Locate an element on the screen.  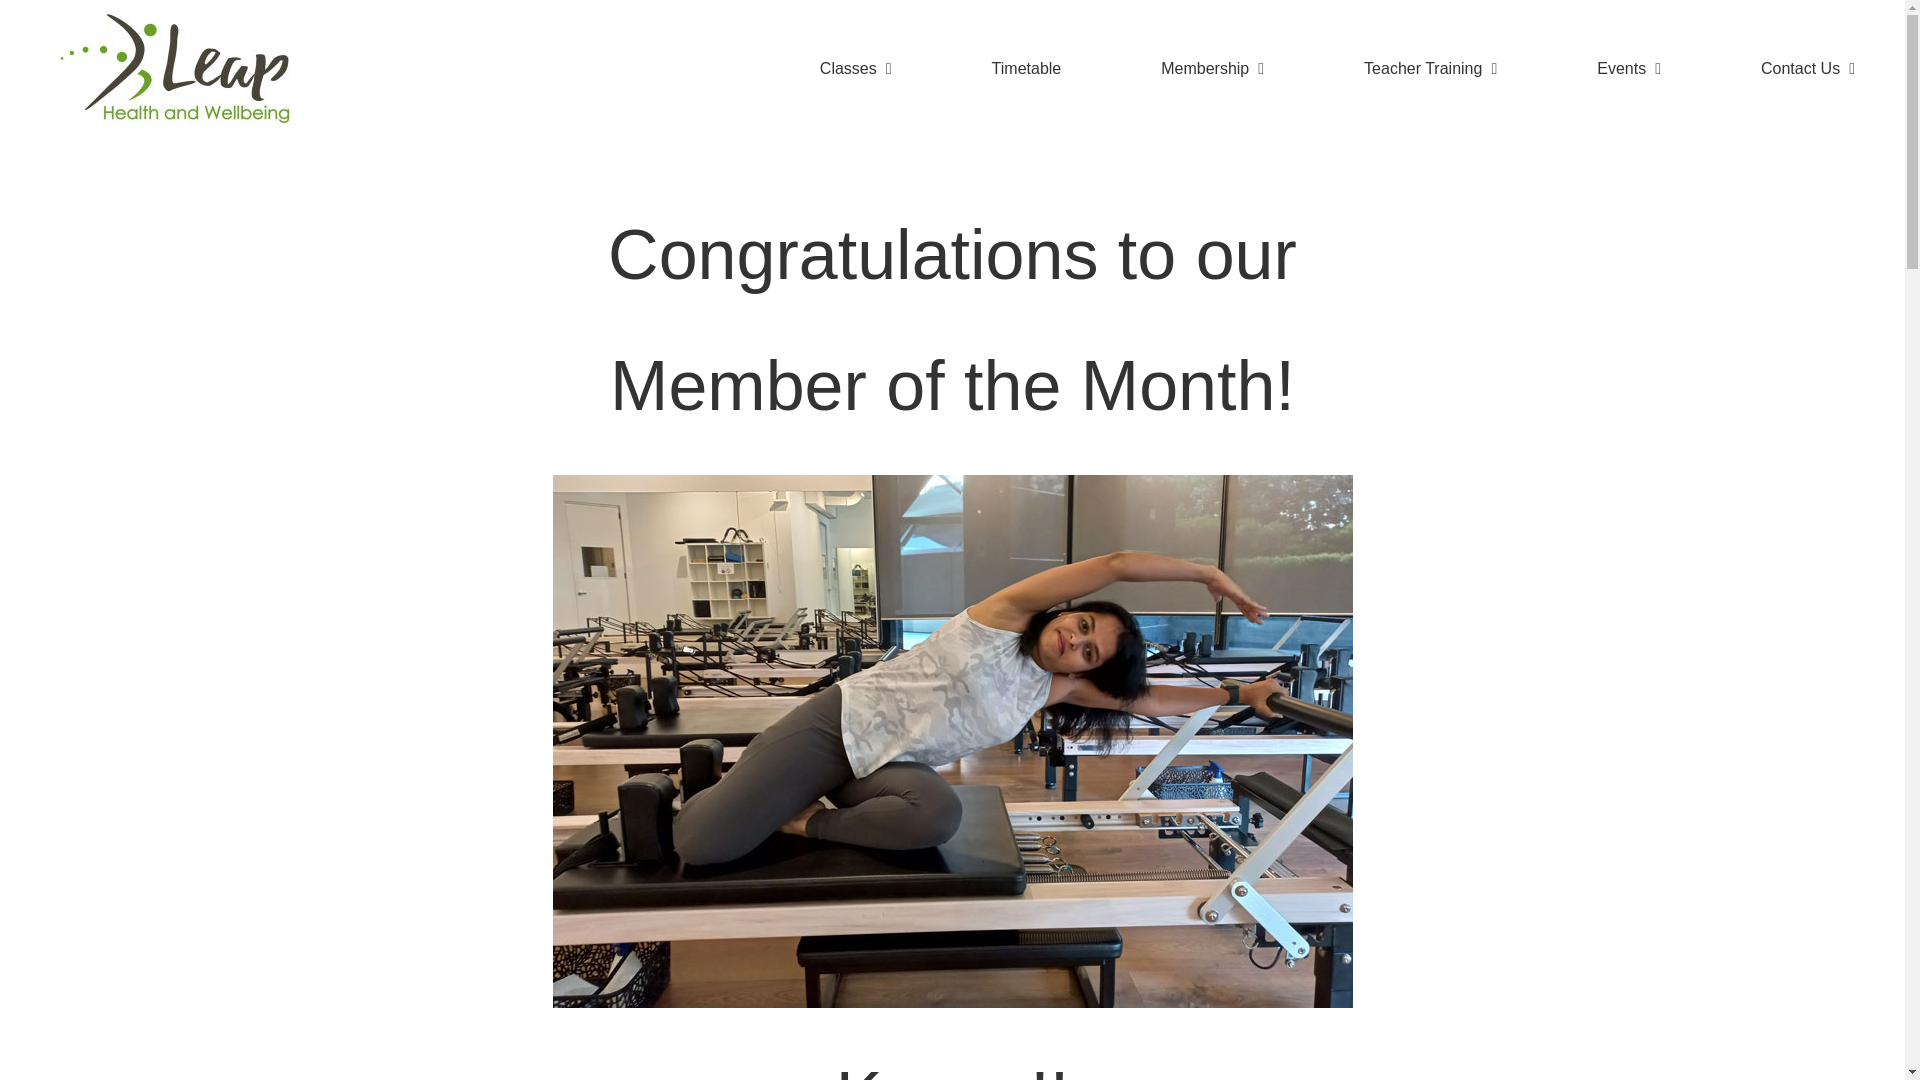
Teacher Training is located at coordinates (1430, 68).